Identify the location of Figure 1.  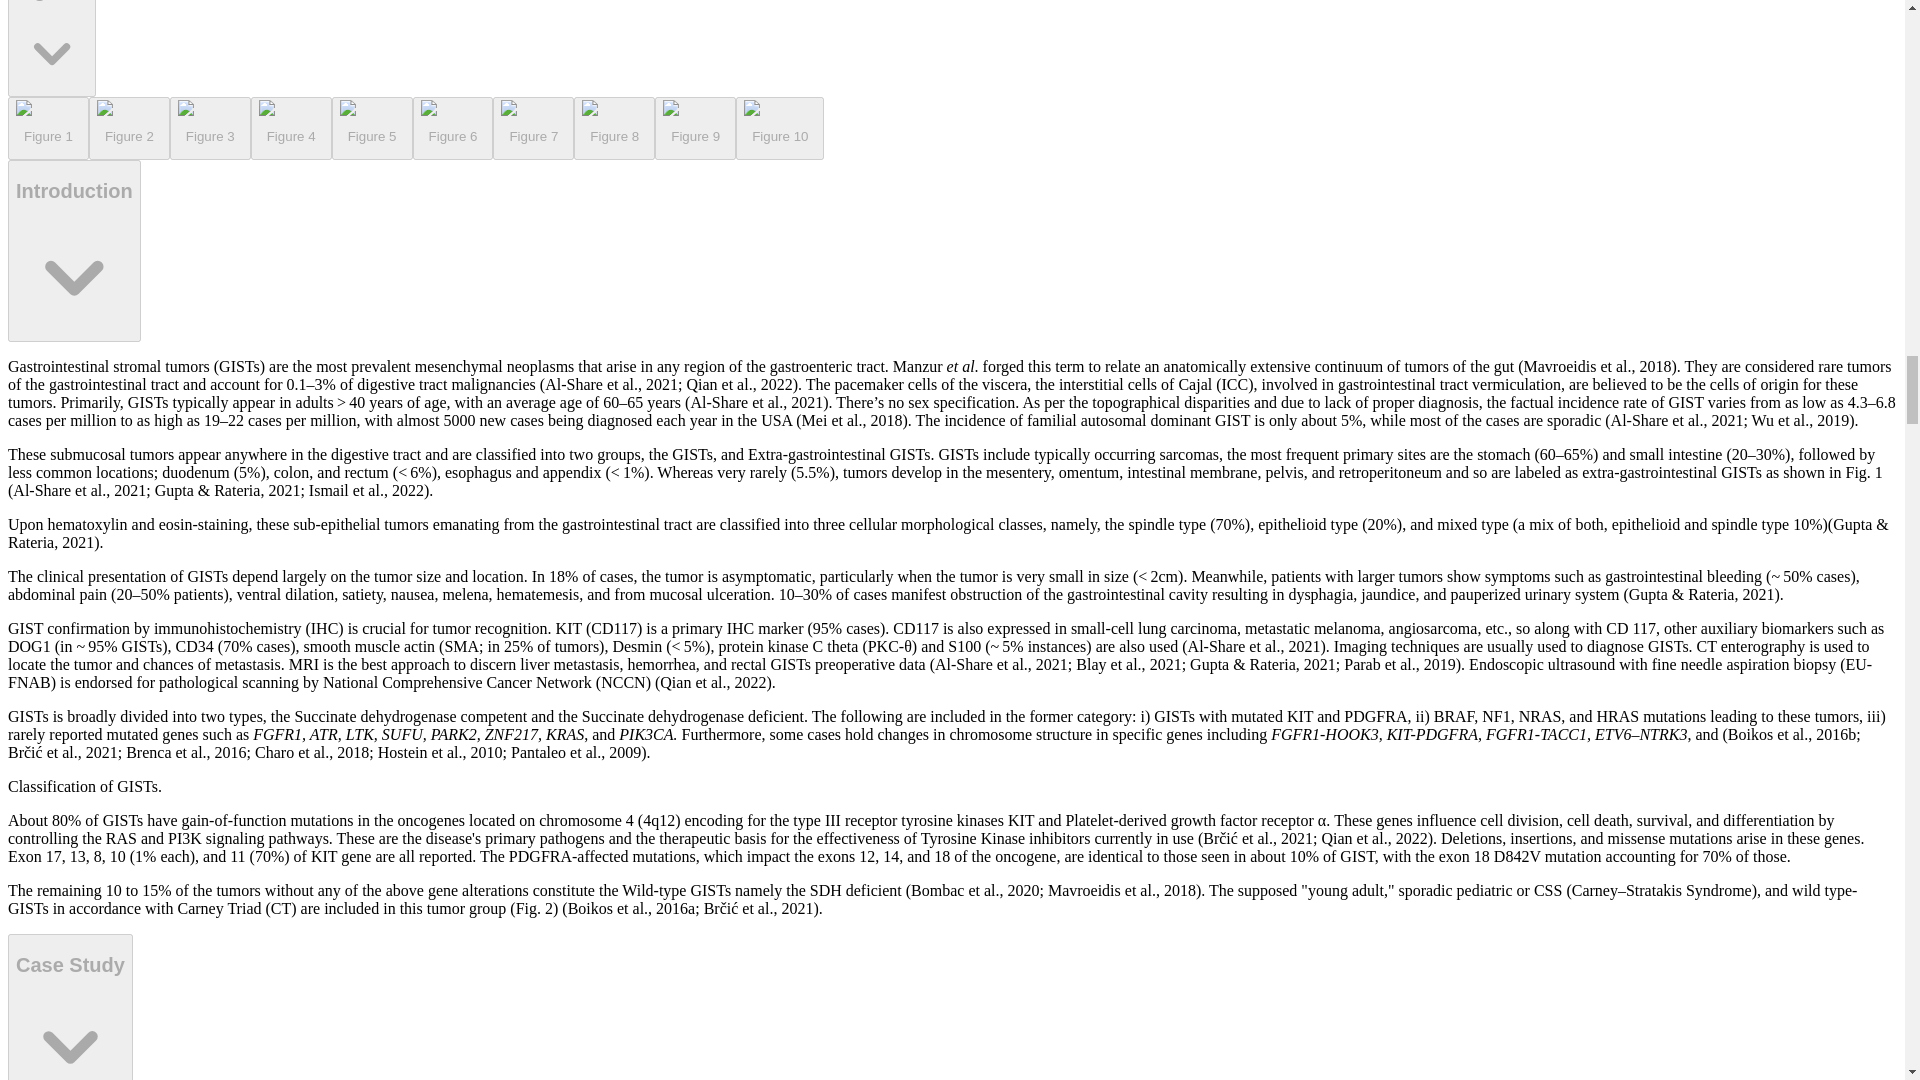
(48, 128).